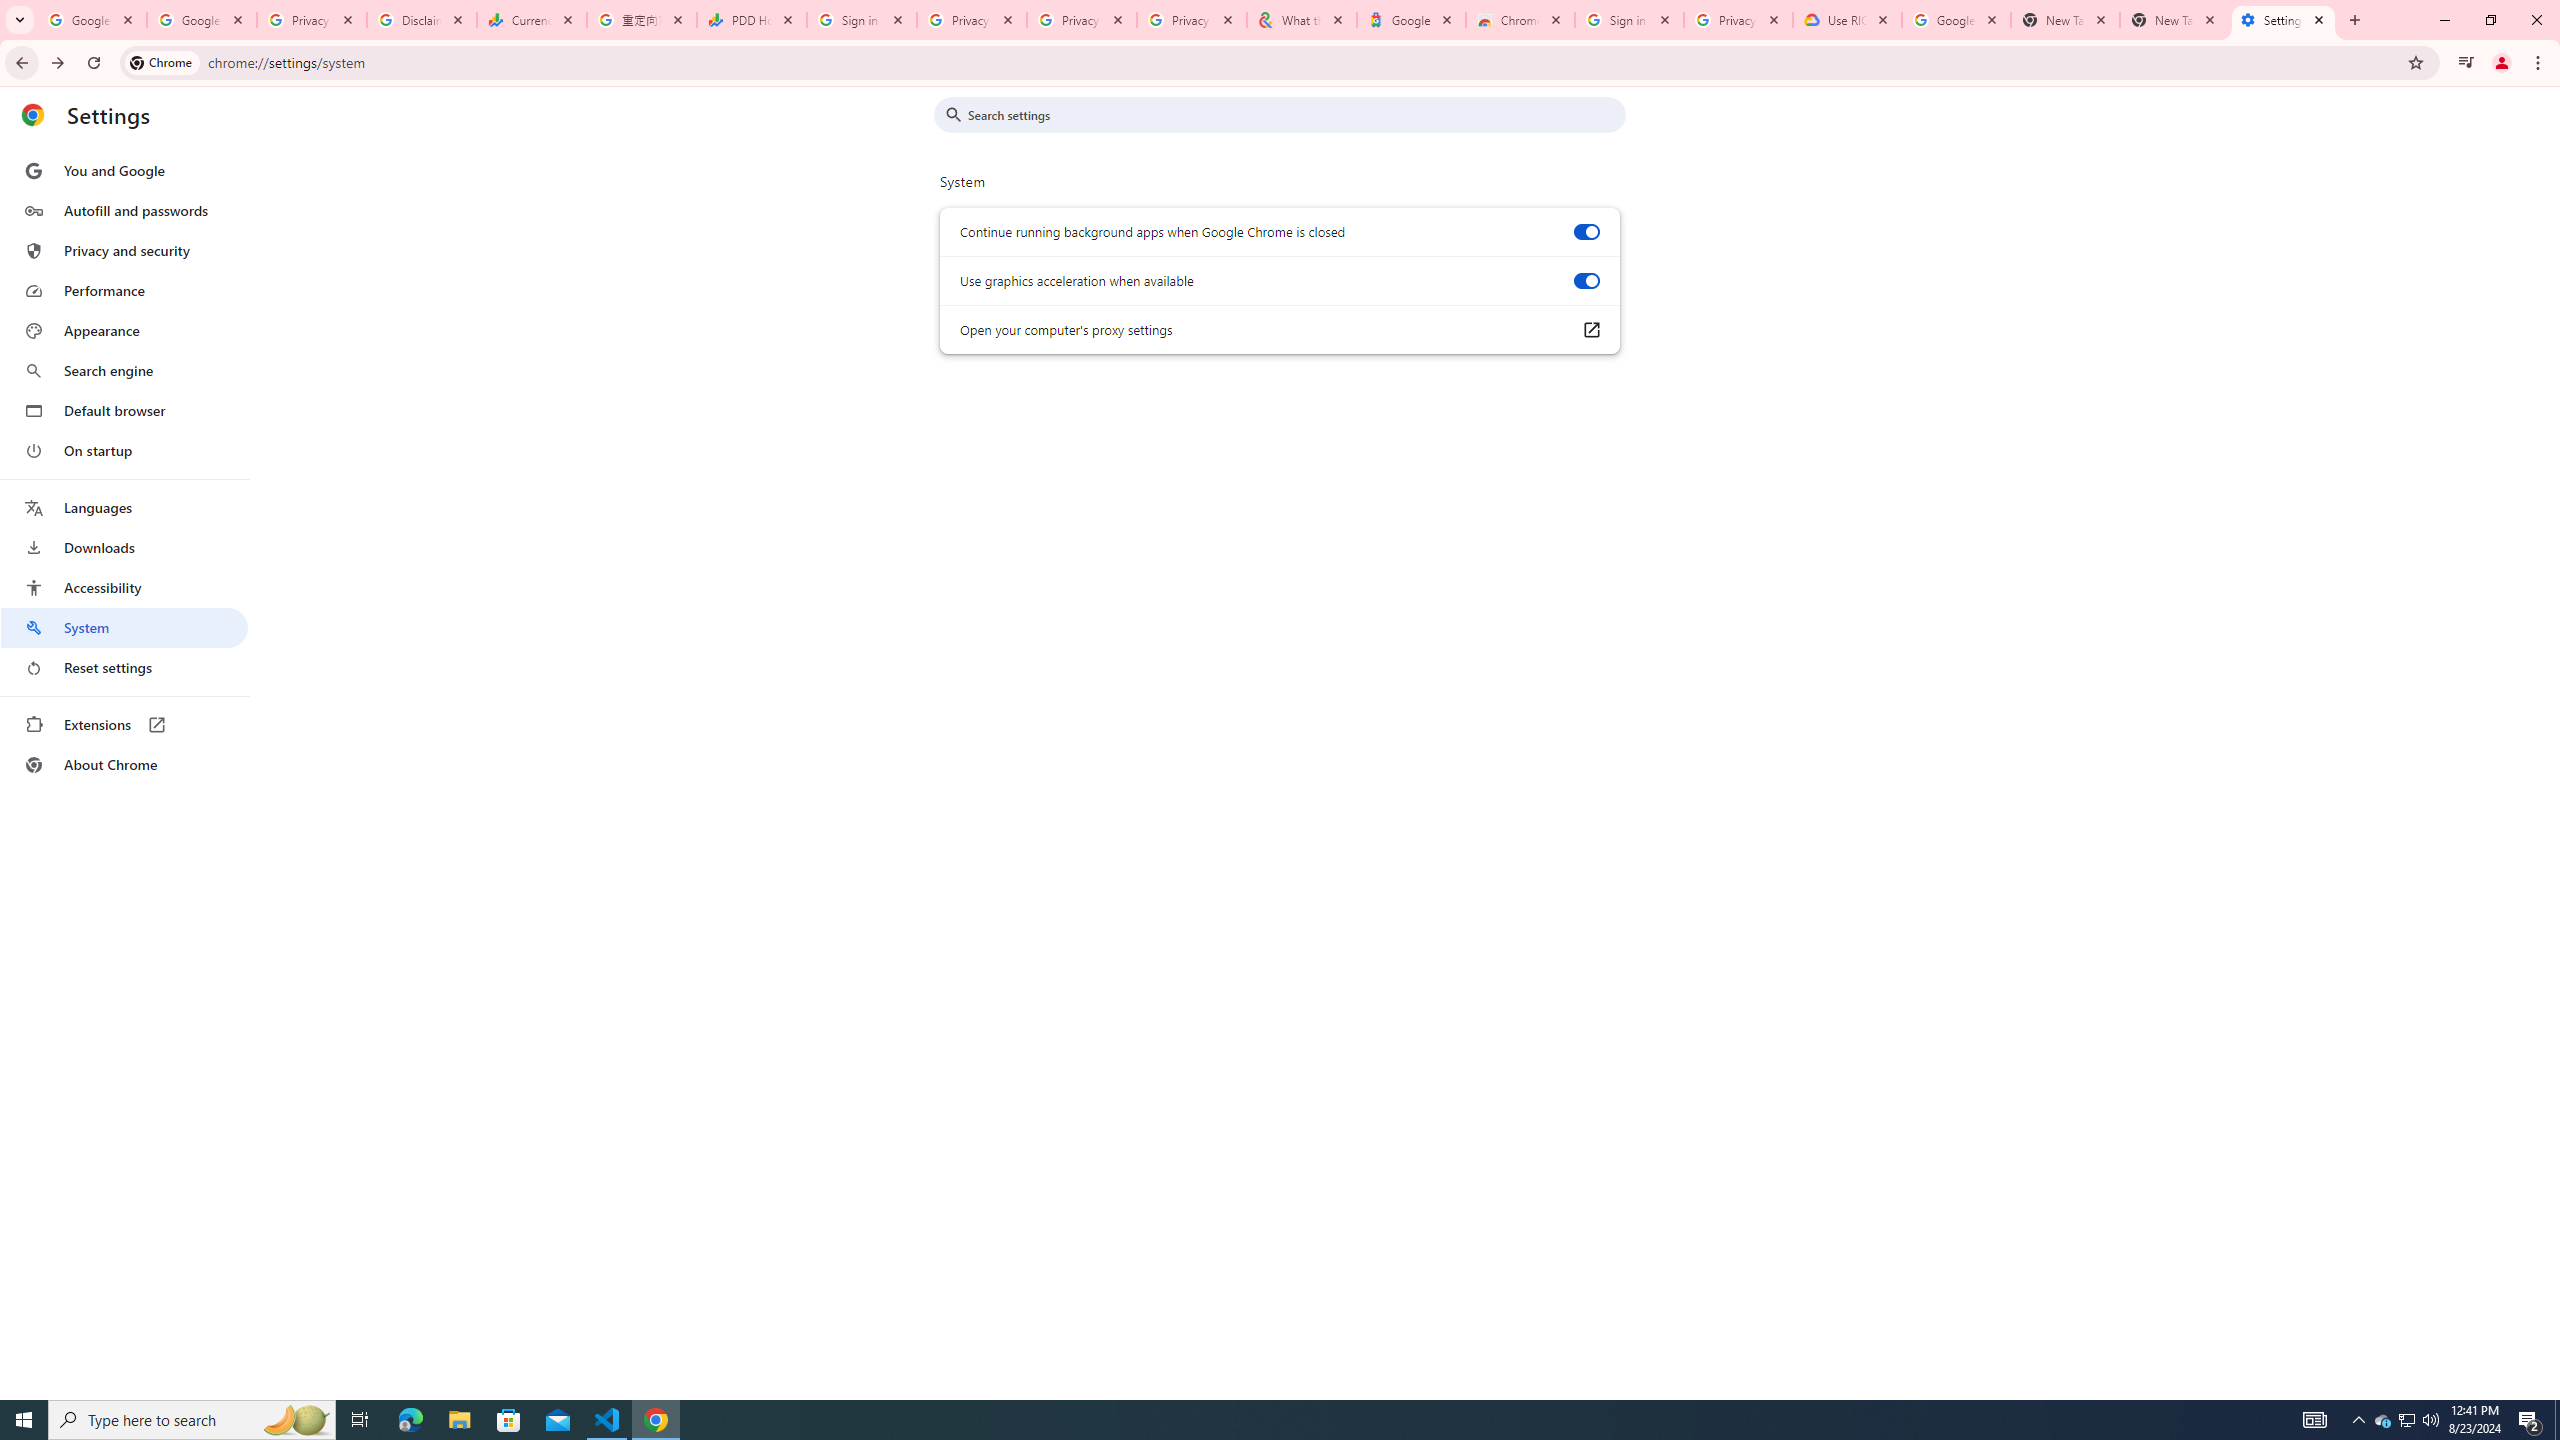 This screenshot has width=2560, height=1440. I want to click on Accessibility, so click(124, 587).